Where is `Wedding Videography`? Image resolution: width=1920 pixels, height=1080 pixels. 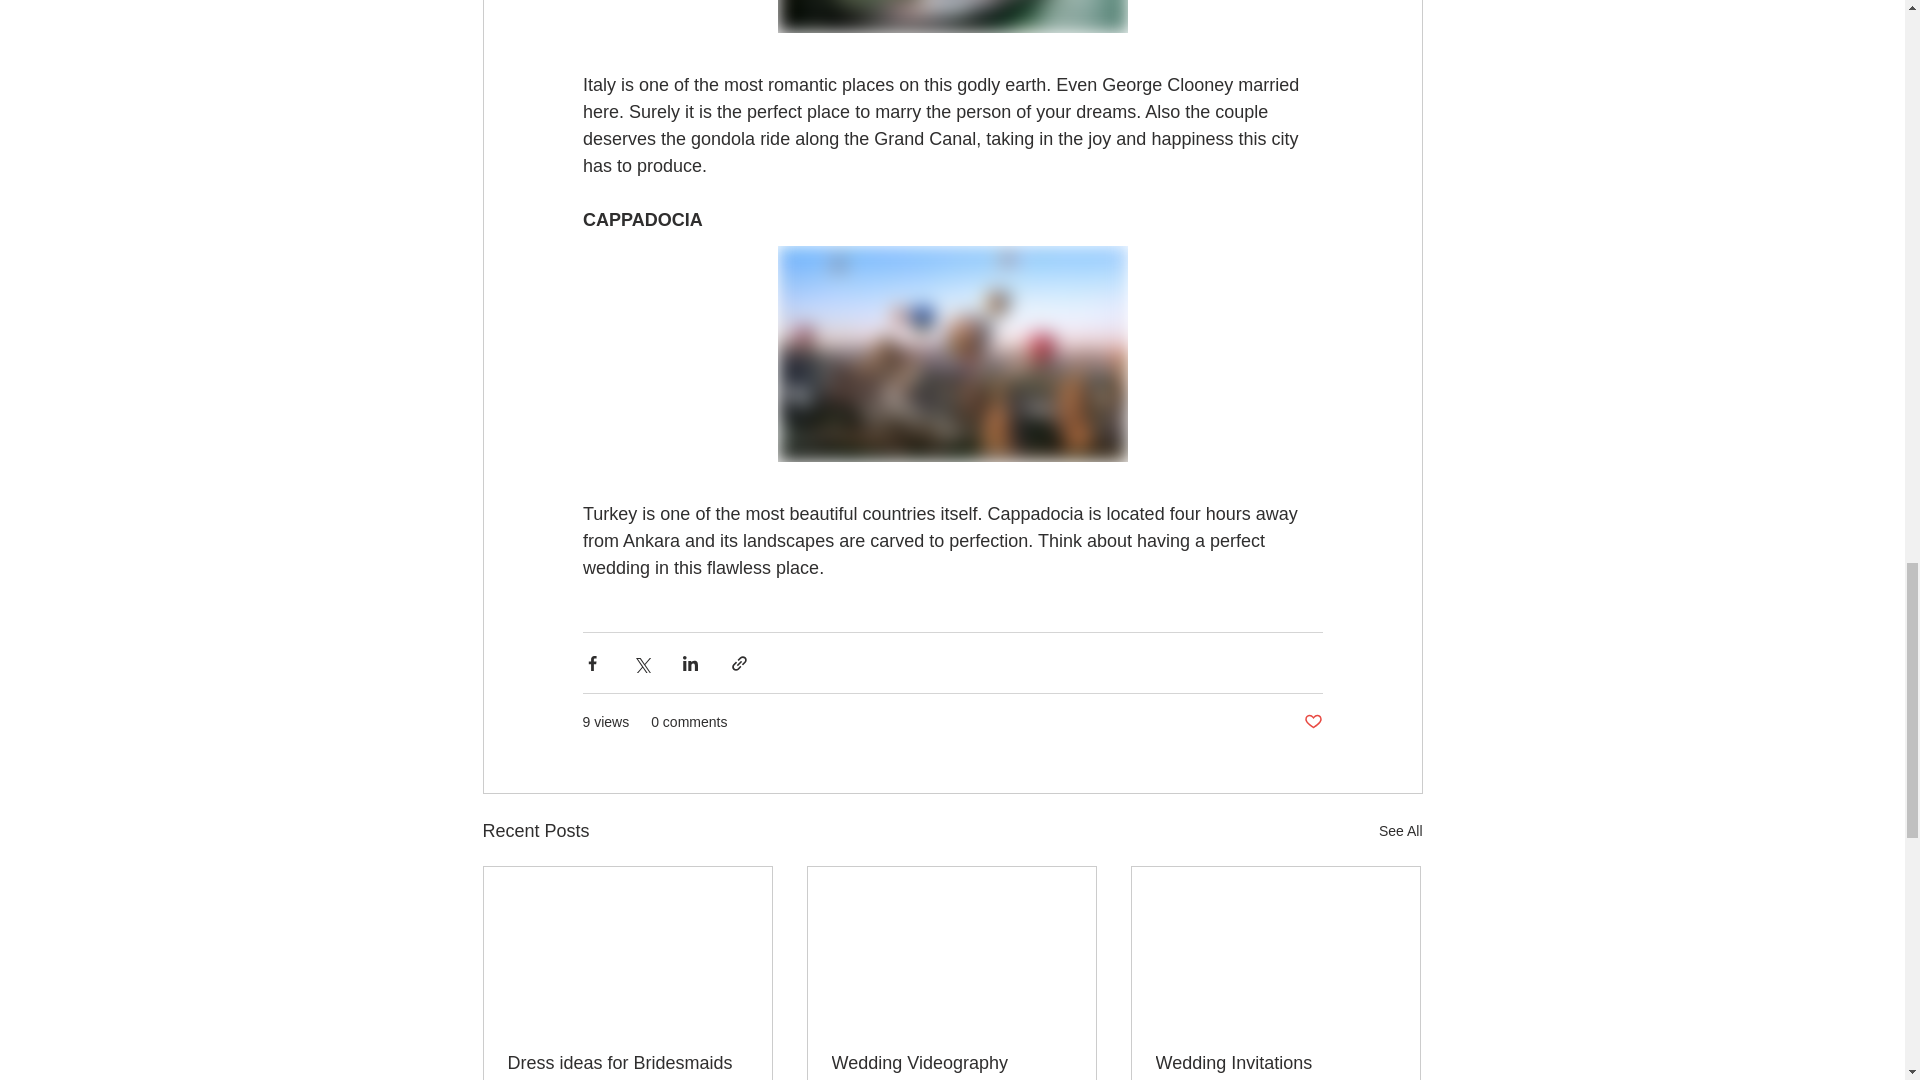 Wedding Videography is located at coordinates (951, 1063).